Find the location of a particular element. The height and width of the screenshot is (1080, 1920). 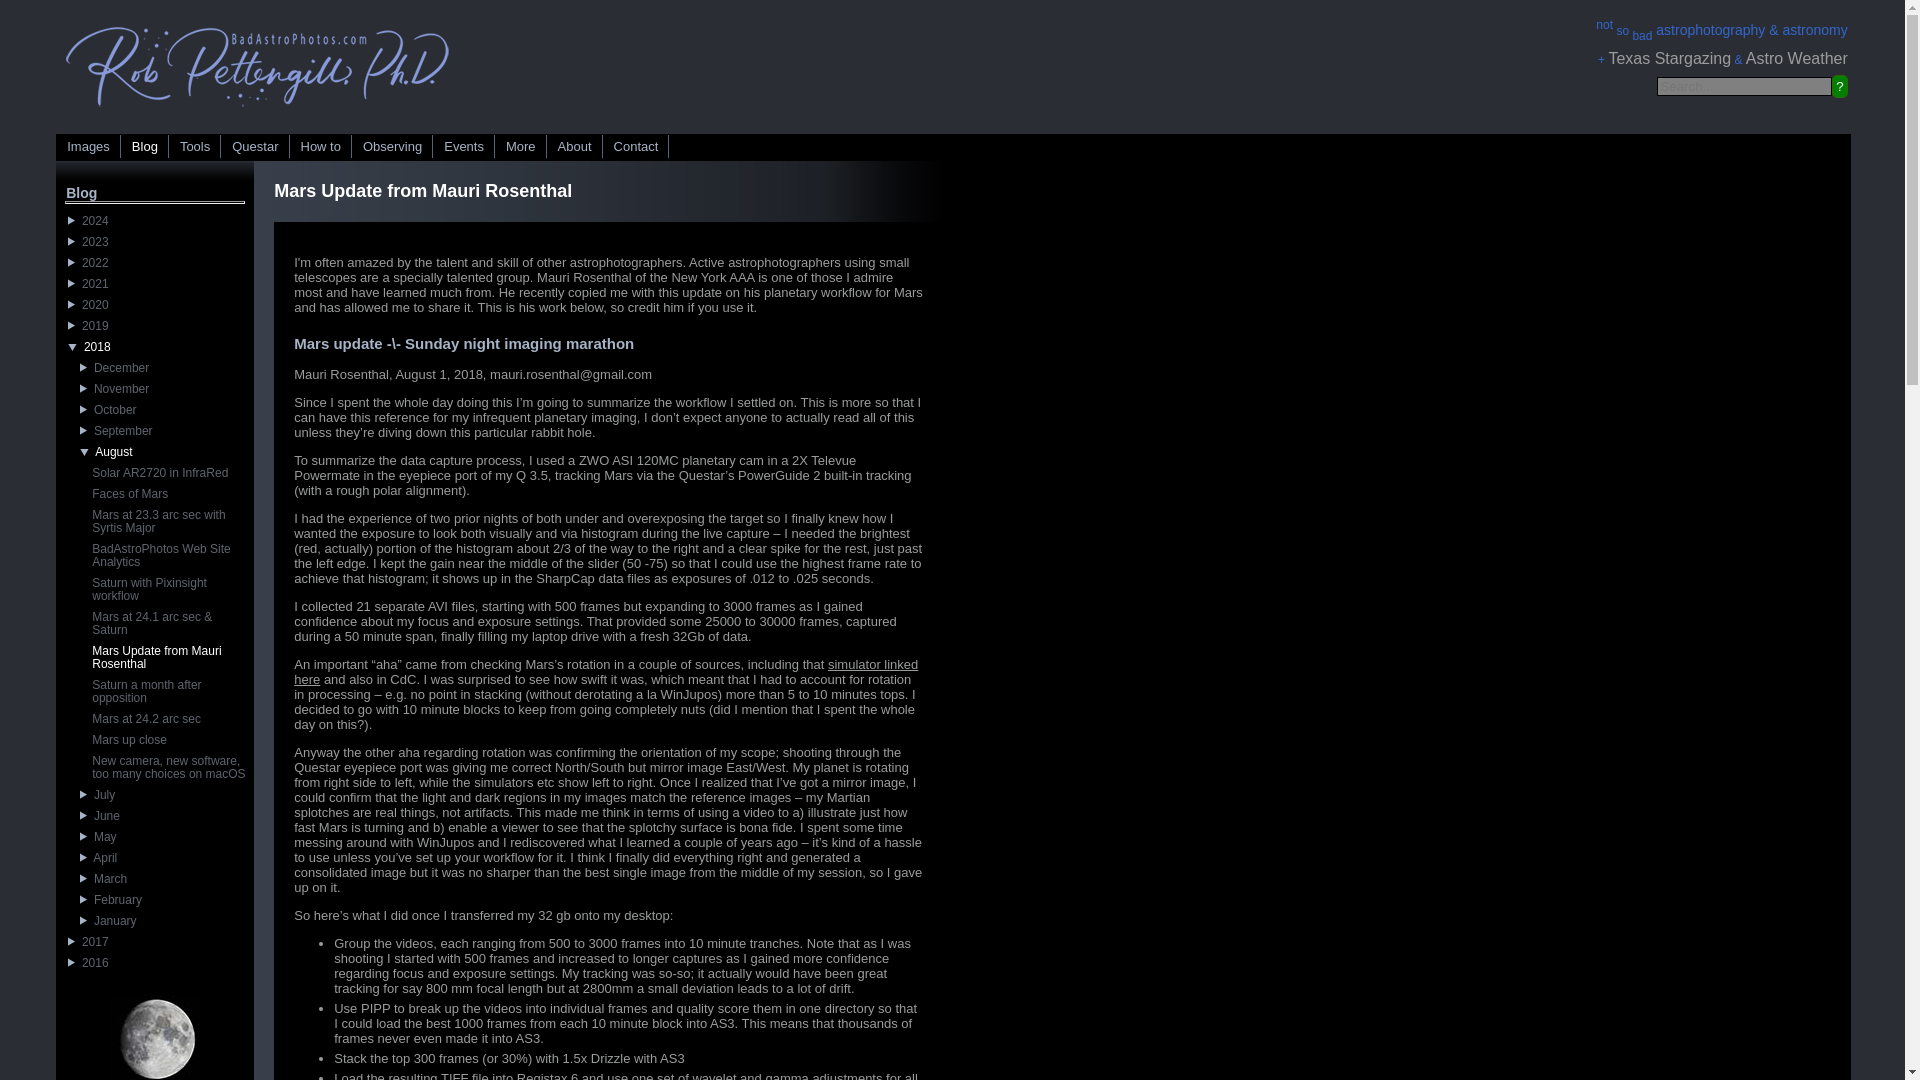

? is located at coordinates (1839, 86).